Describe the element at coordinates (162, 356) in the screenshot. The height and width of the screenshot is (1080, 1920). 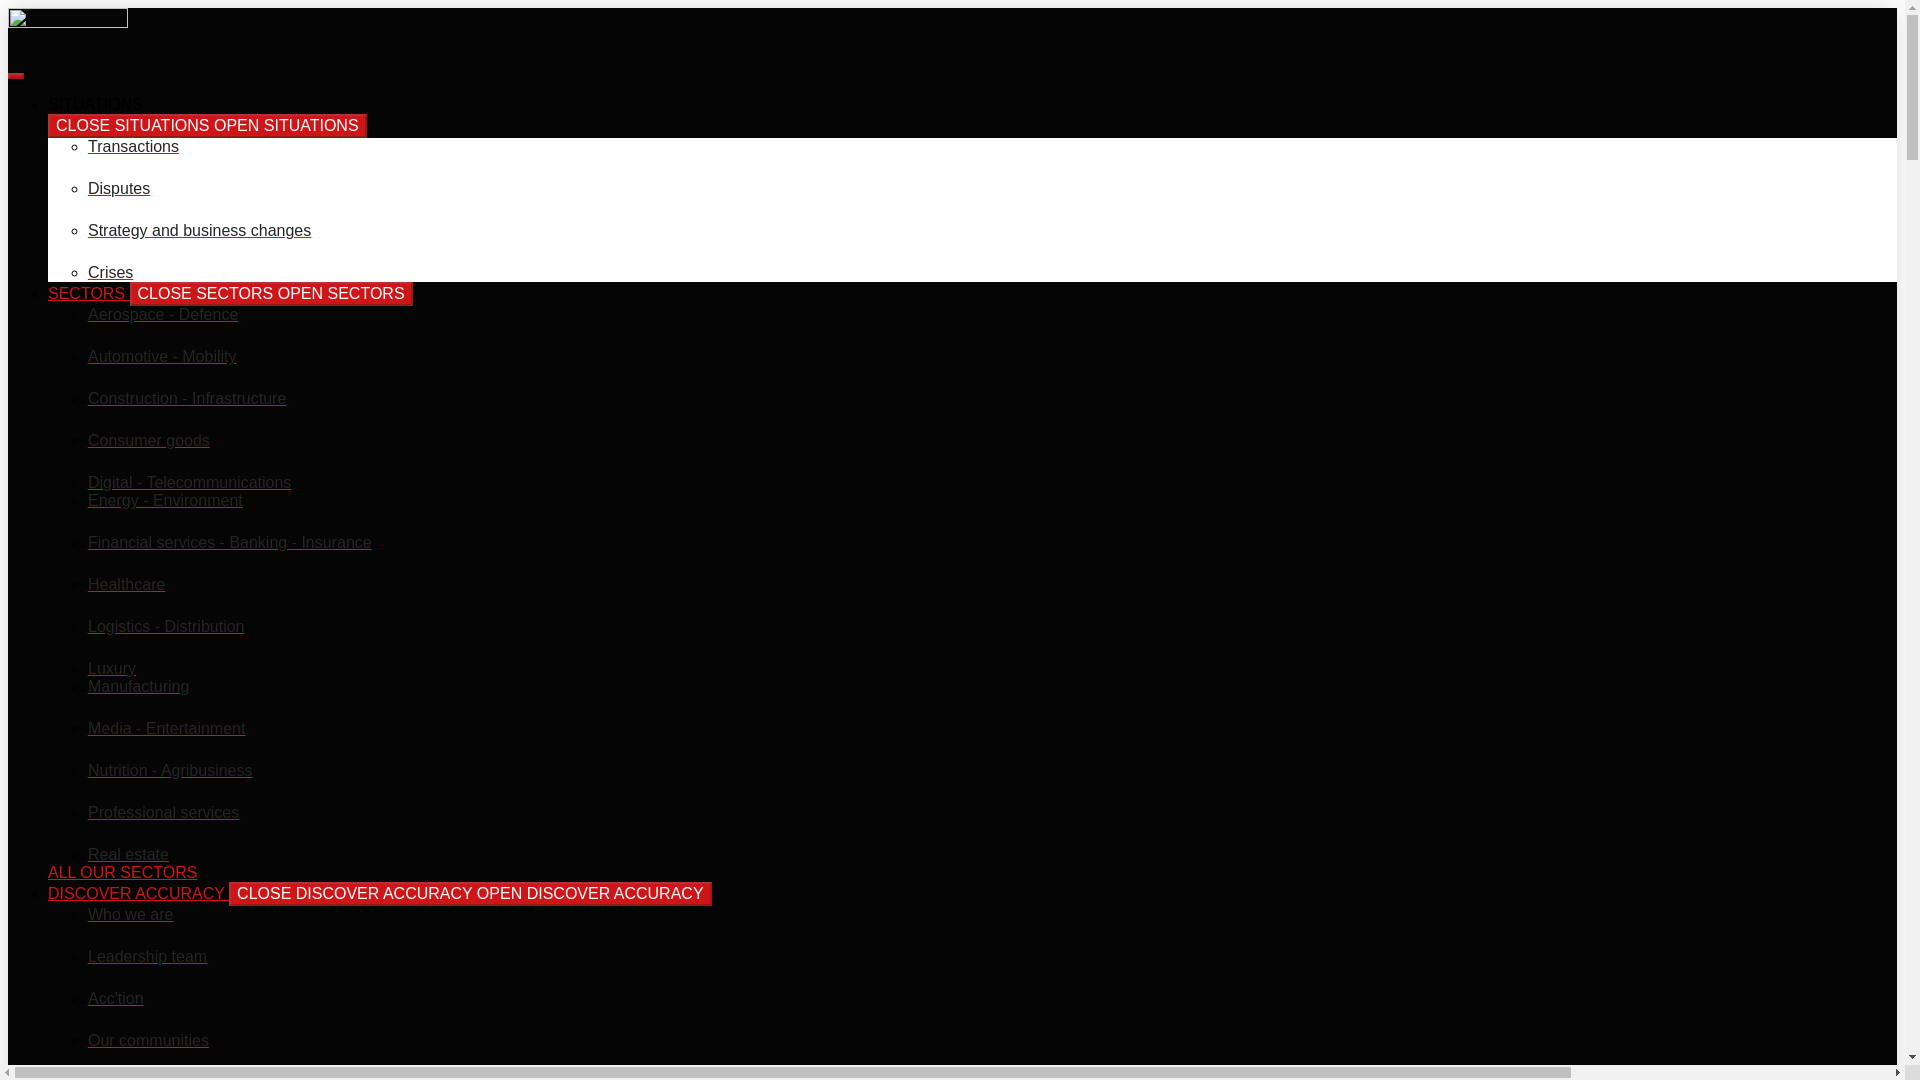
I see `Automotive - Mobility` at that location.